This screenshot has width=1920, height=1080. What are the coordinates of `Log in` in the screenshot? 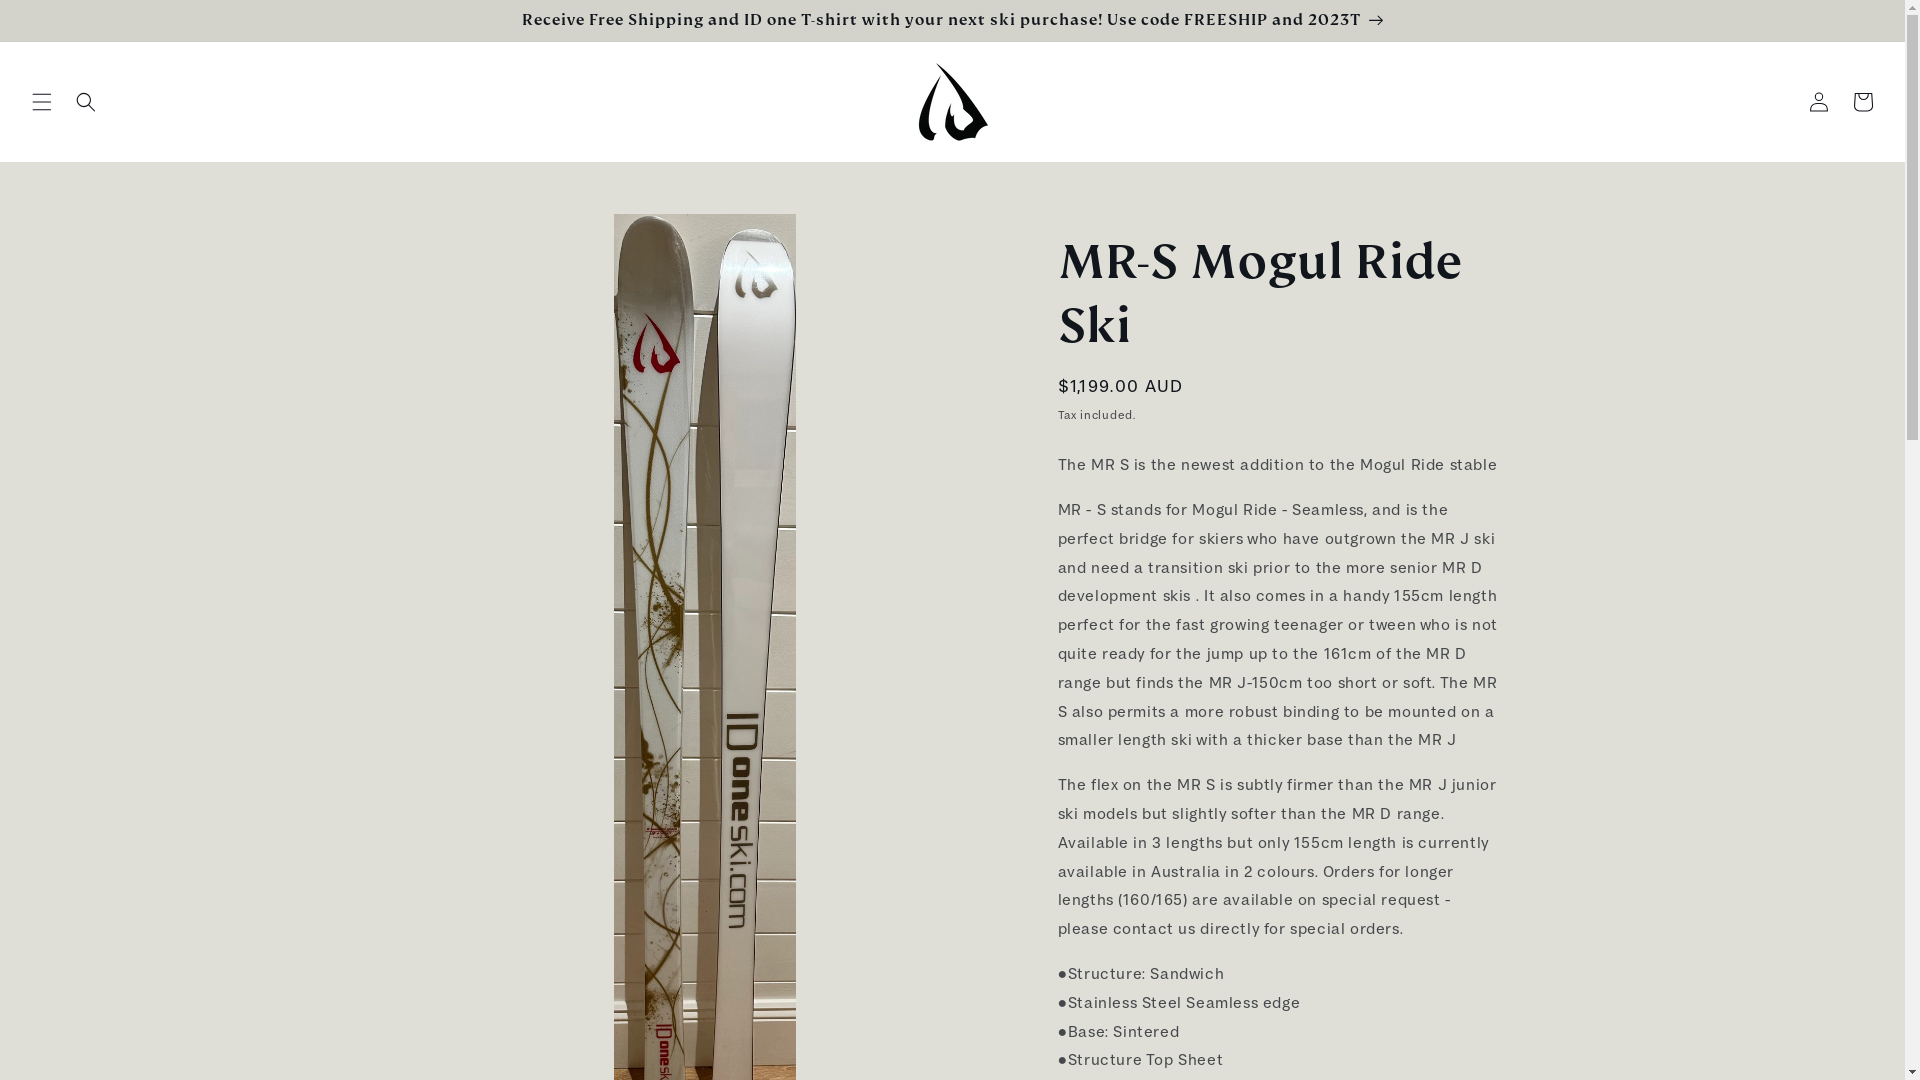 It's located at (1819, 102).